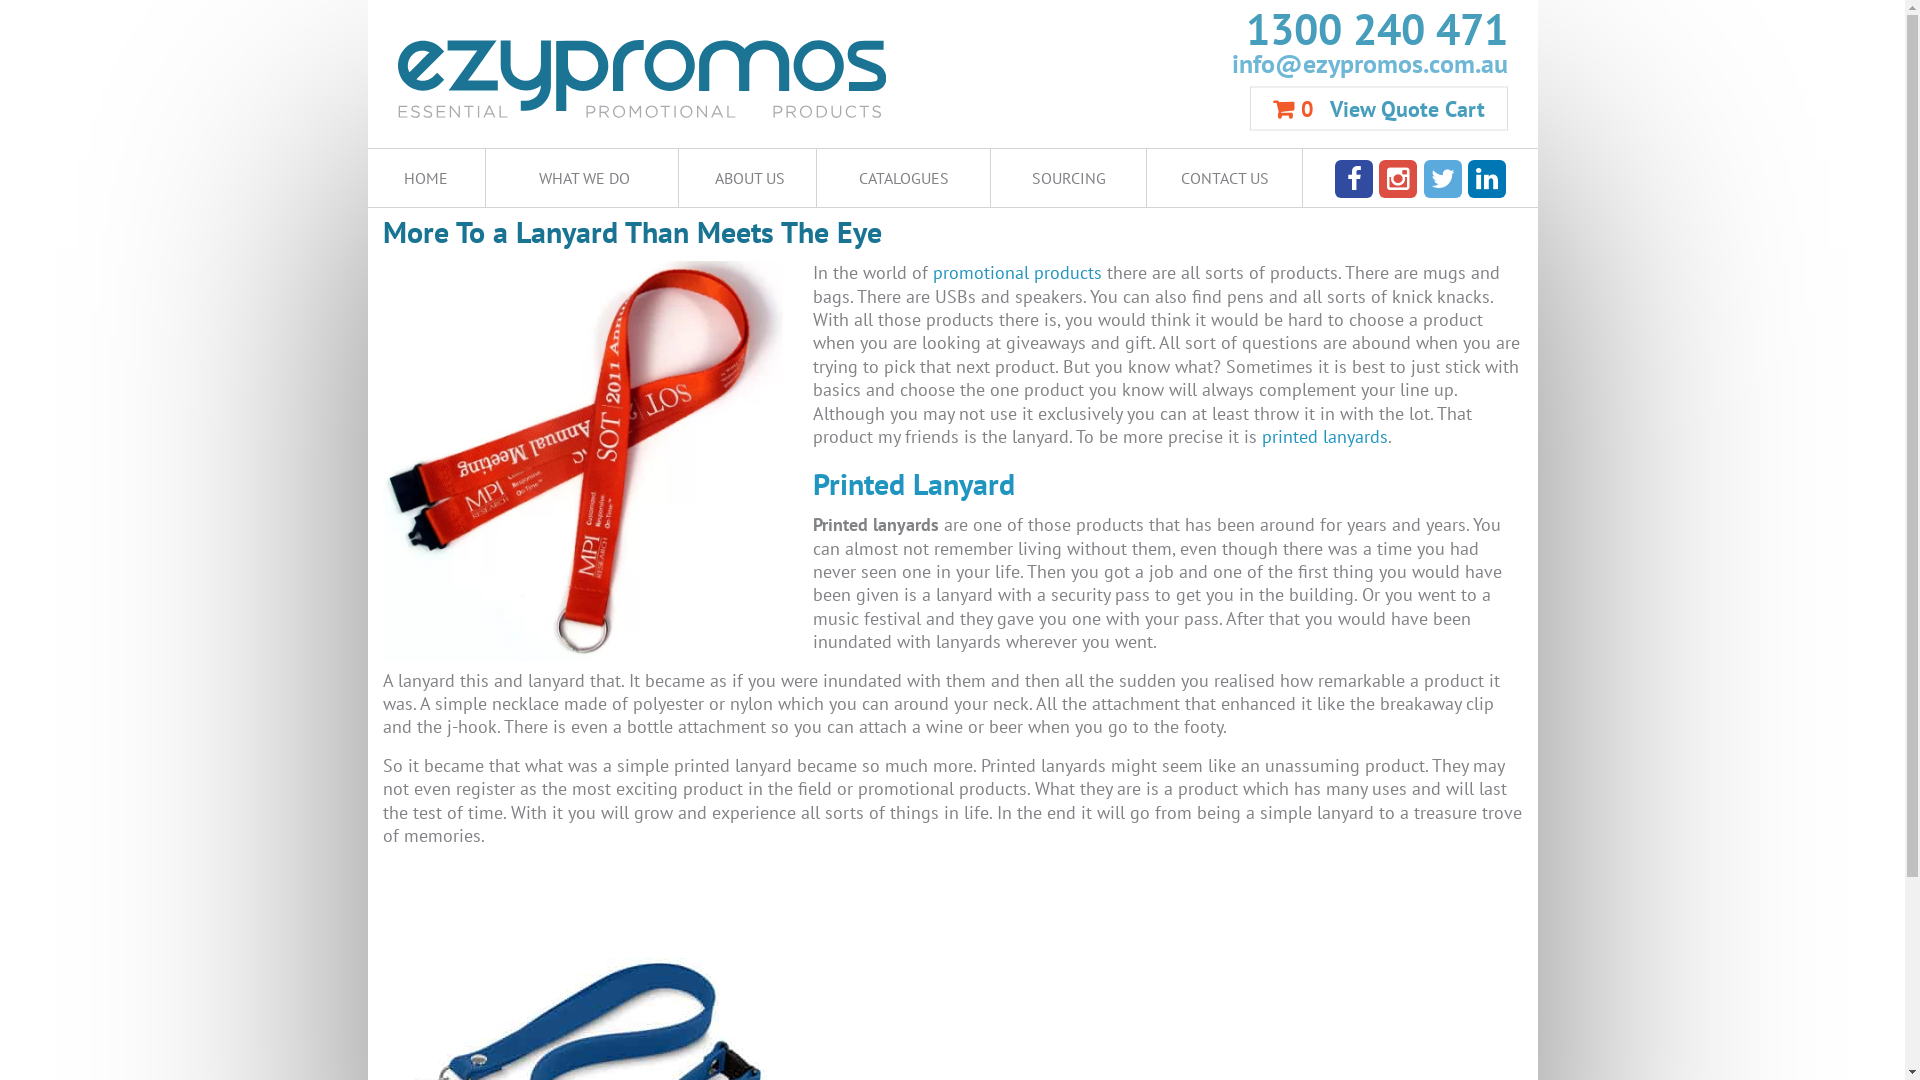 Image resolution: width=1920 pixels, height=1080 pixels. Describe the element at coordinates (806, 412) in the screenshot. I see `Novelty Items` at that location.